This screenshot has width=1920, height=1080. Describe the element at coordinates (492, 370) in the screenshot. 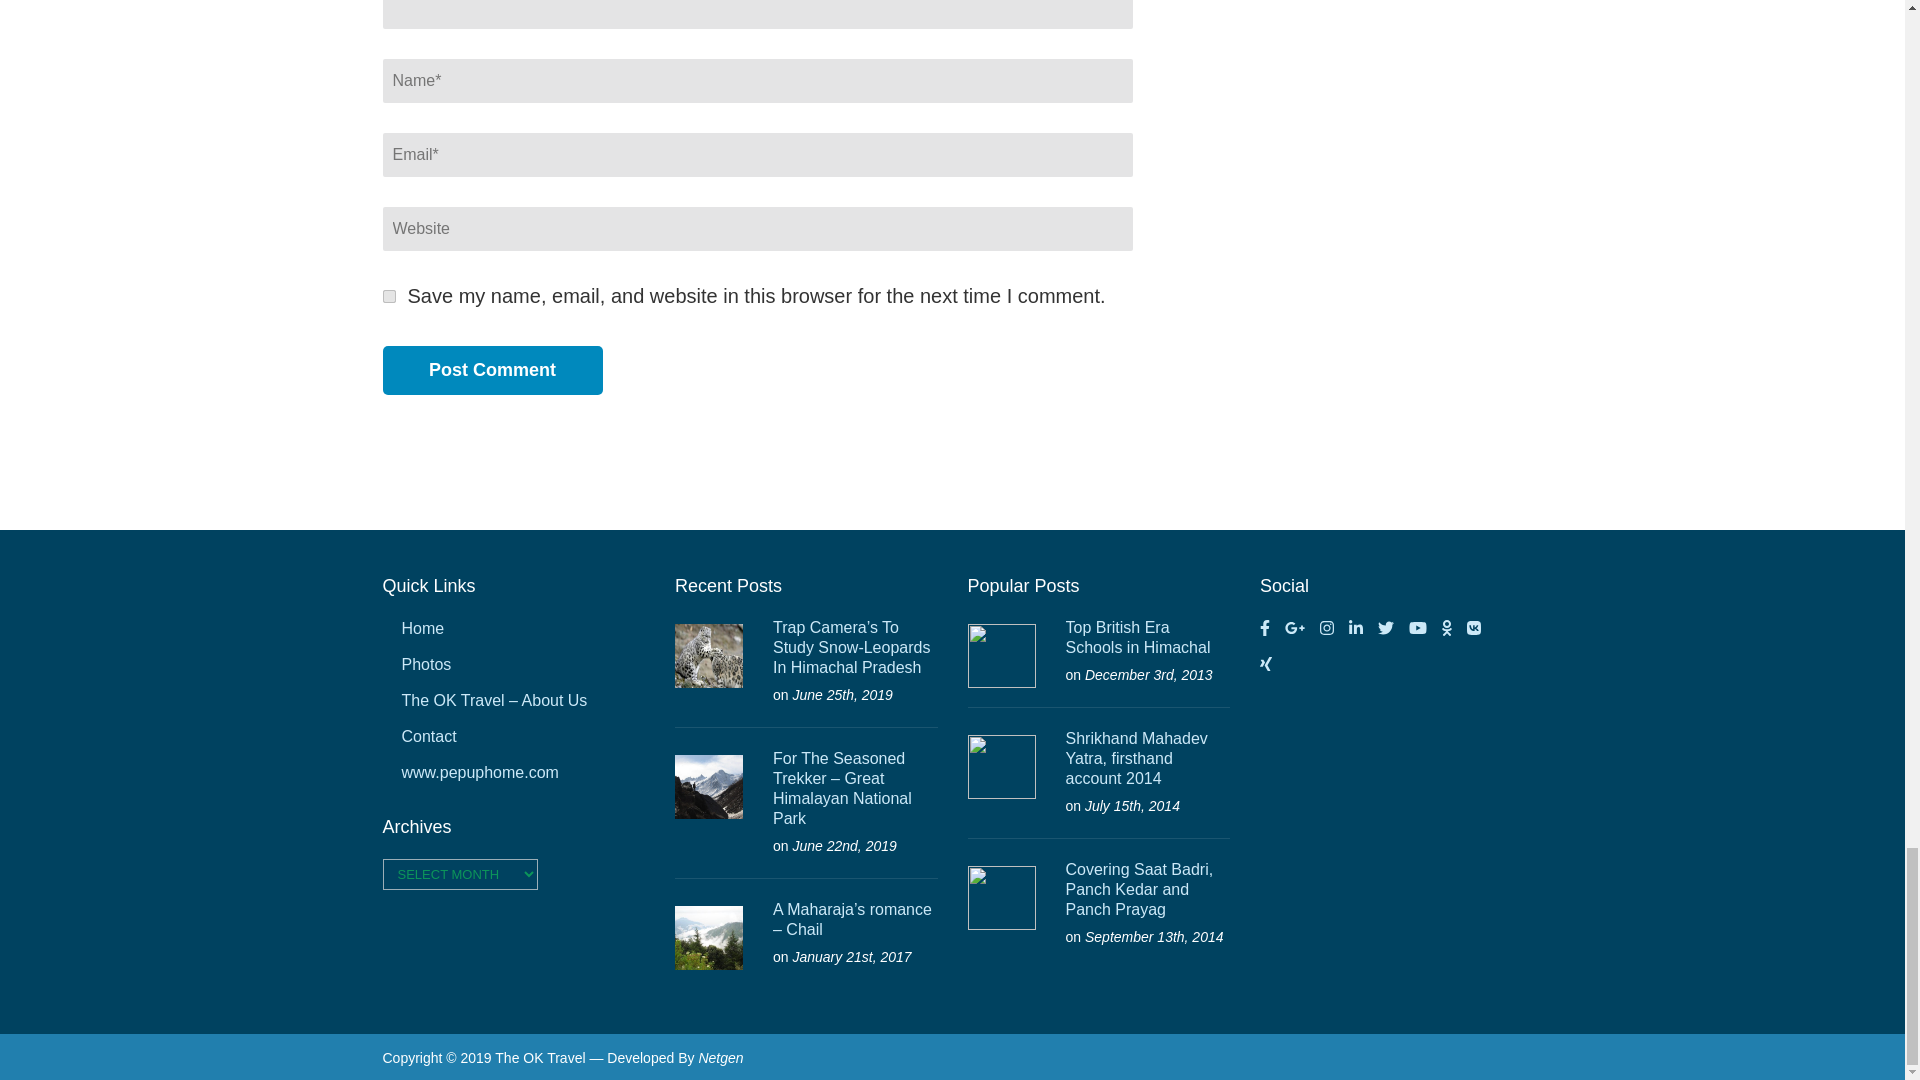

I see `Post Comment` at that location.